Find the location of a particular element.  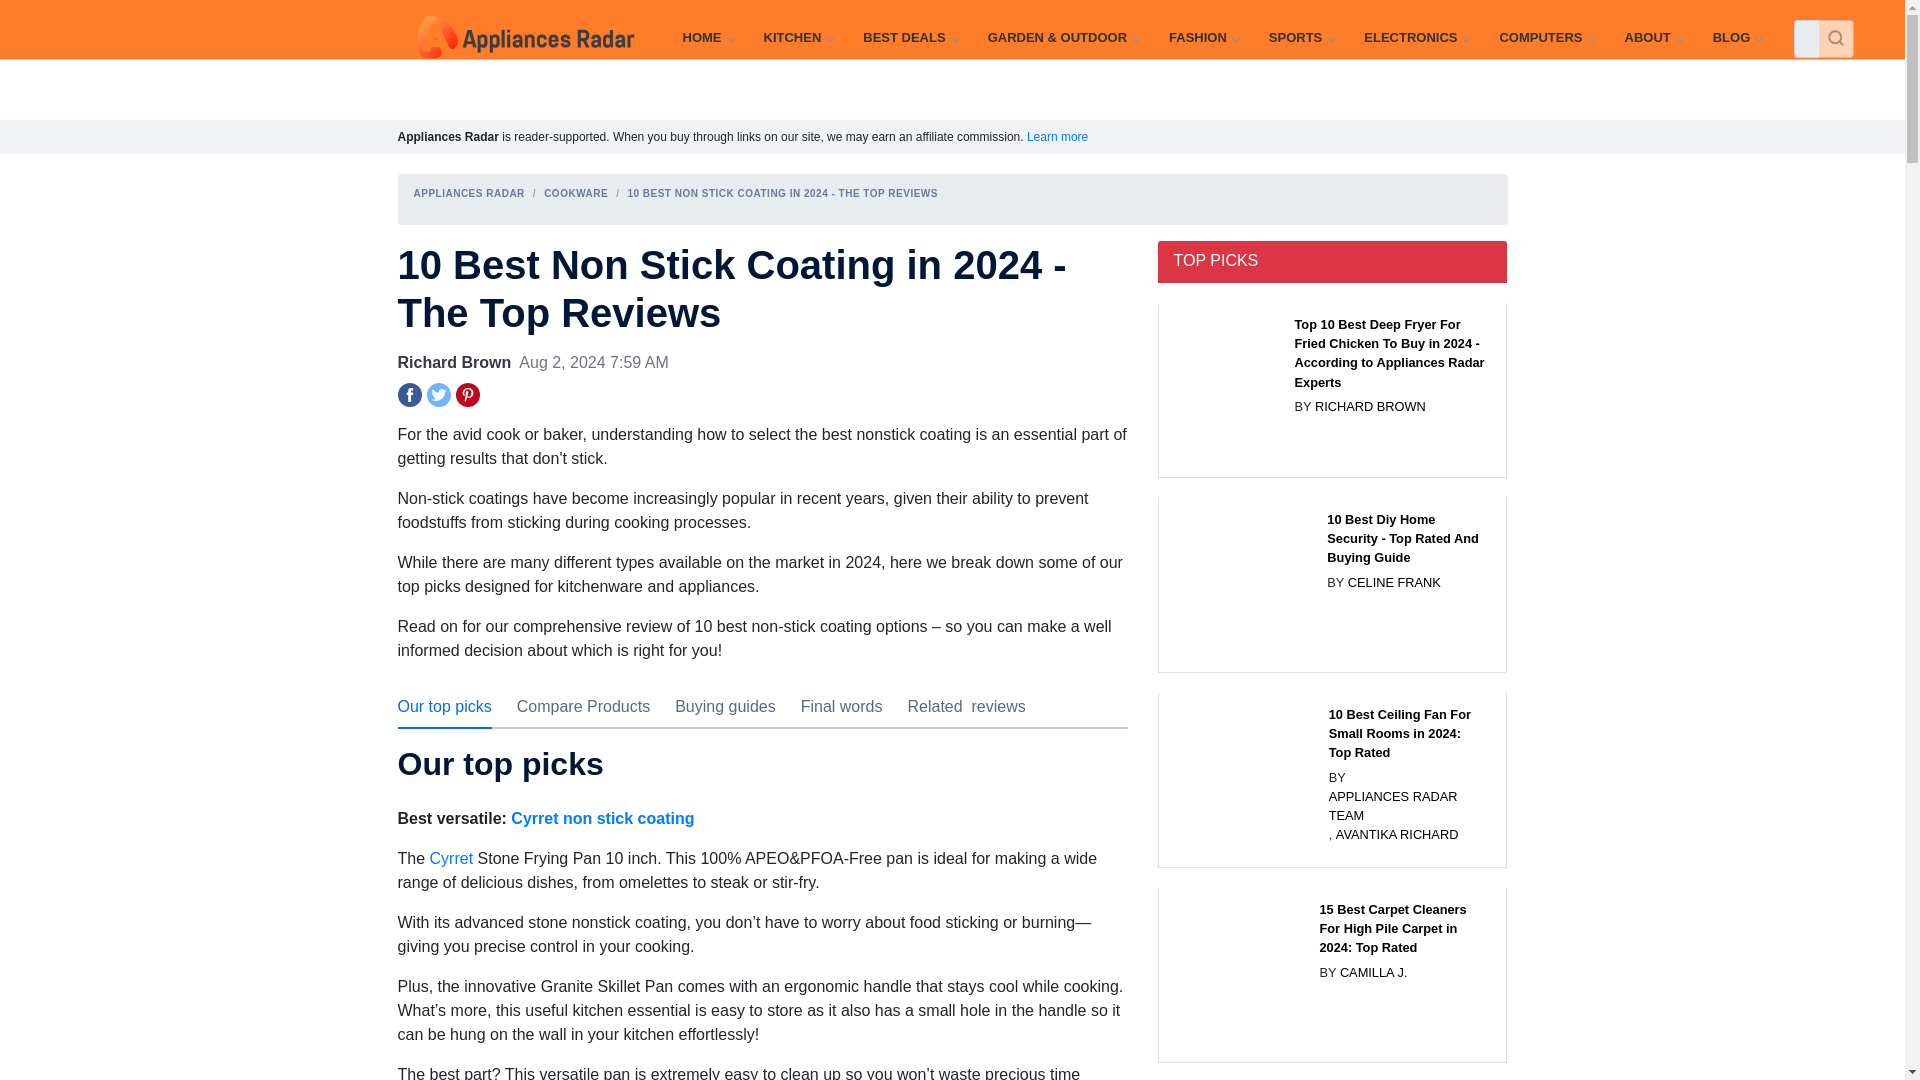

Our top picks is located at coordinates (444, 706).